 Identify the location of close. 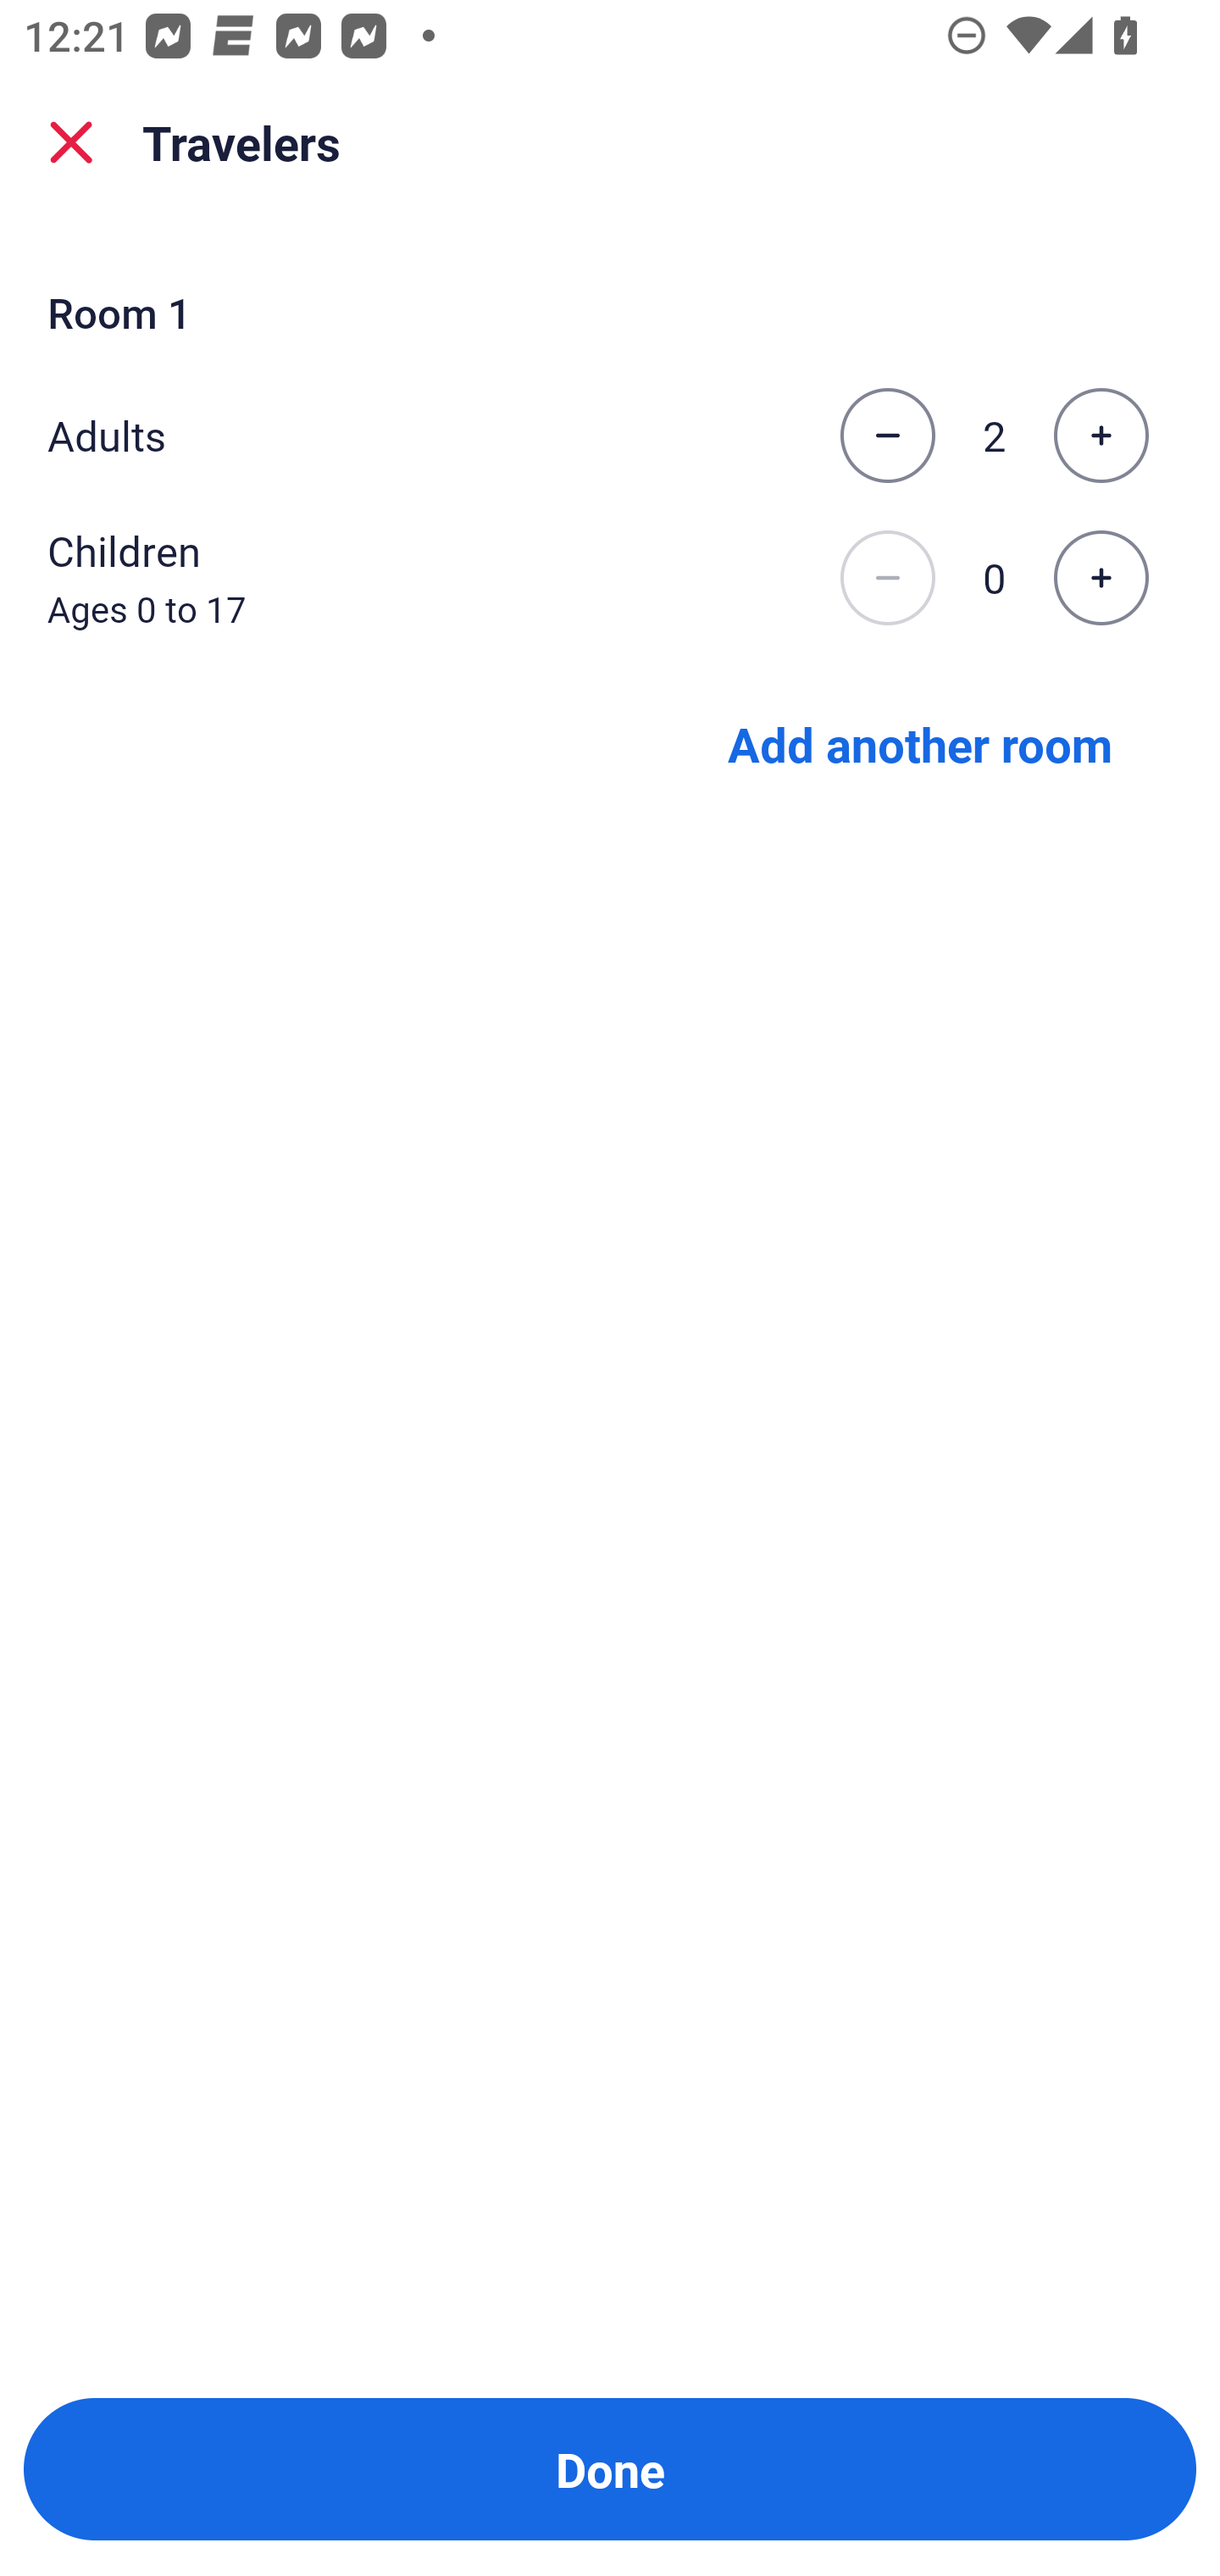
(71, 142).